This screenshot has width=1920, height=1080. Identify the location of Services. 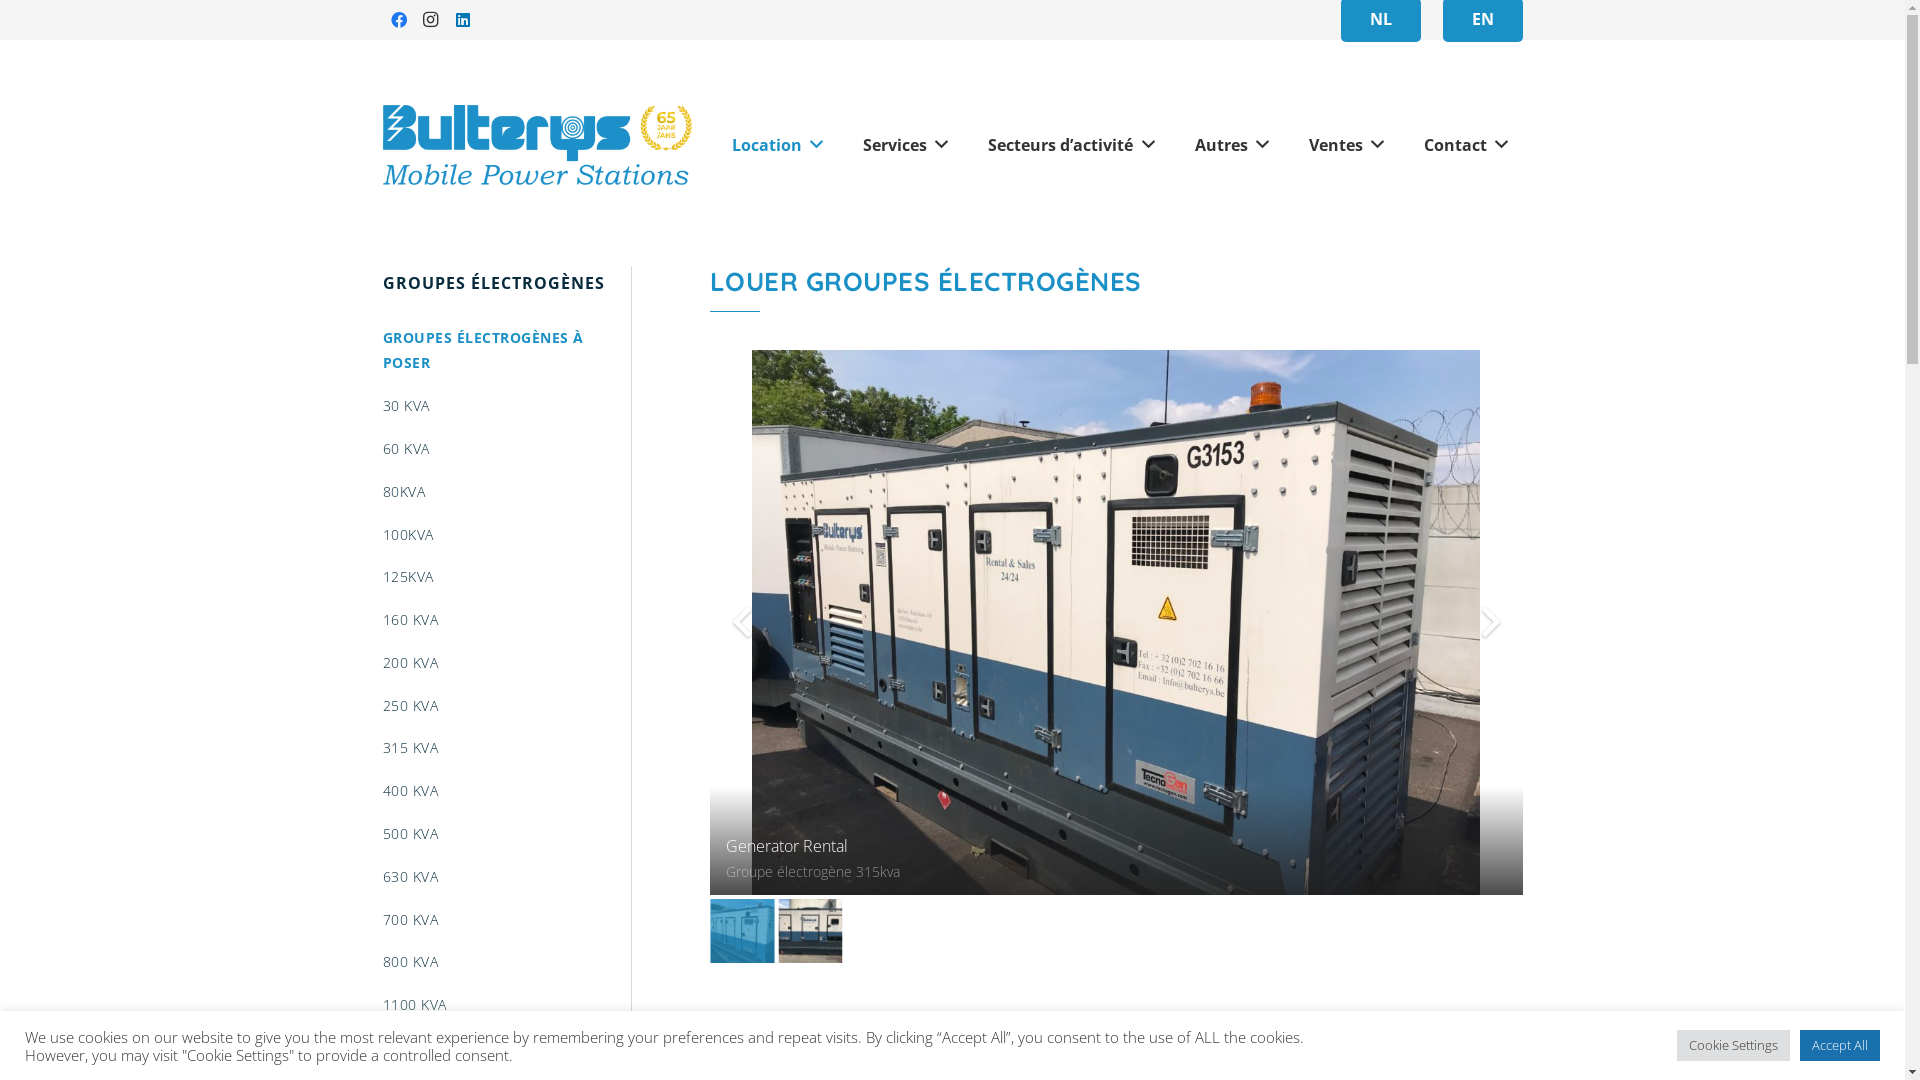
(906, 145).